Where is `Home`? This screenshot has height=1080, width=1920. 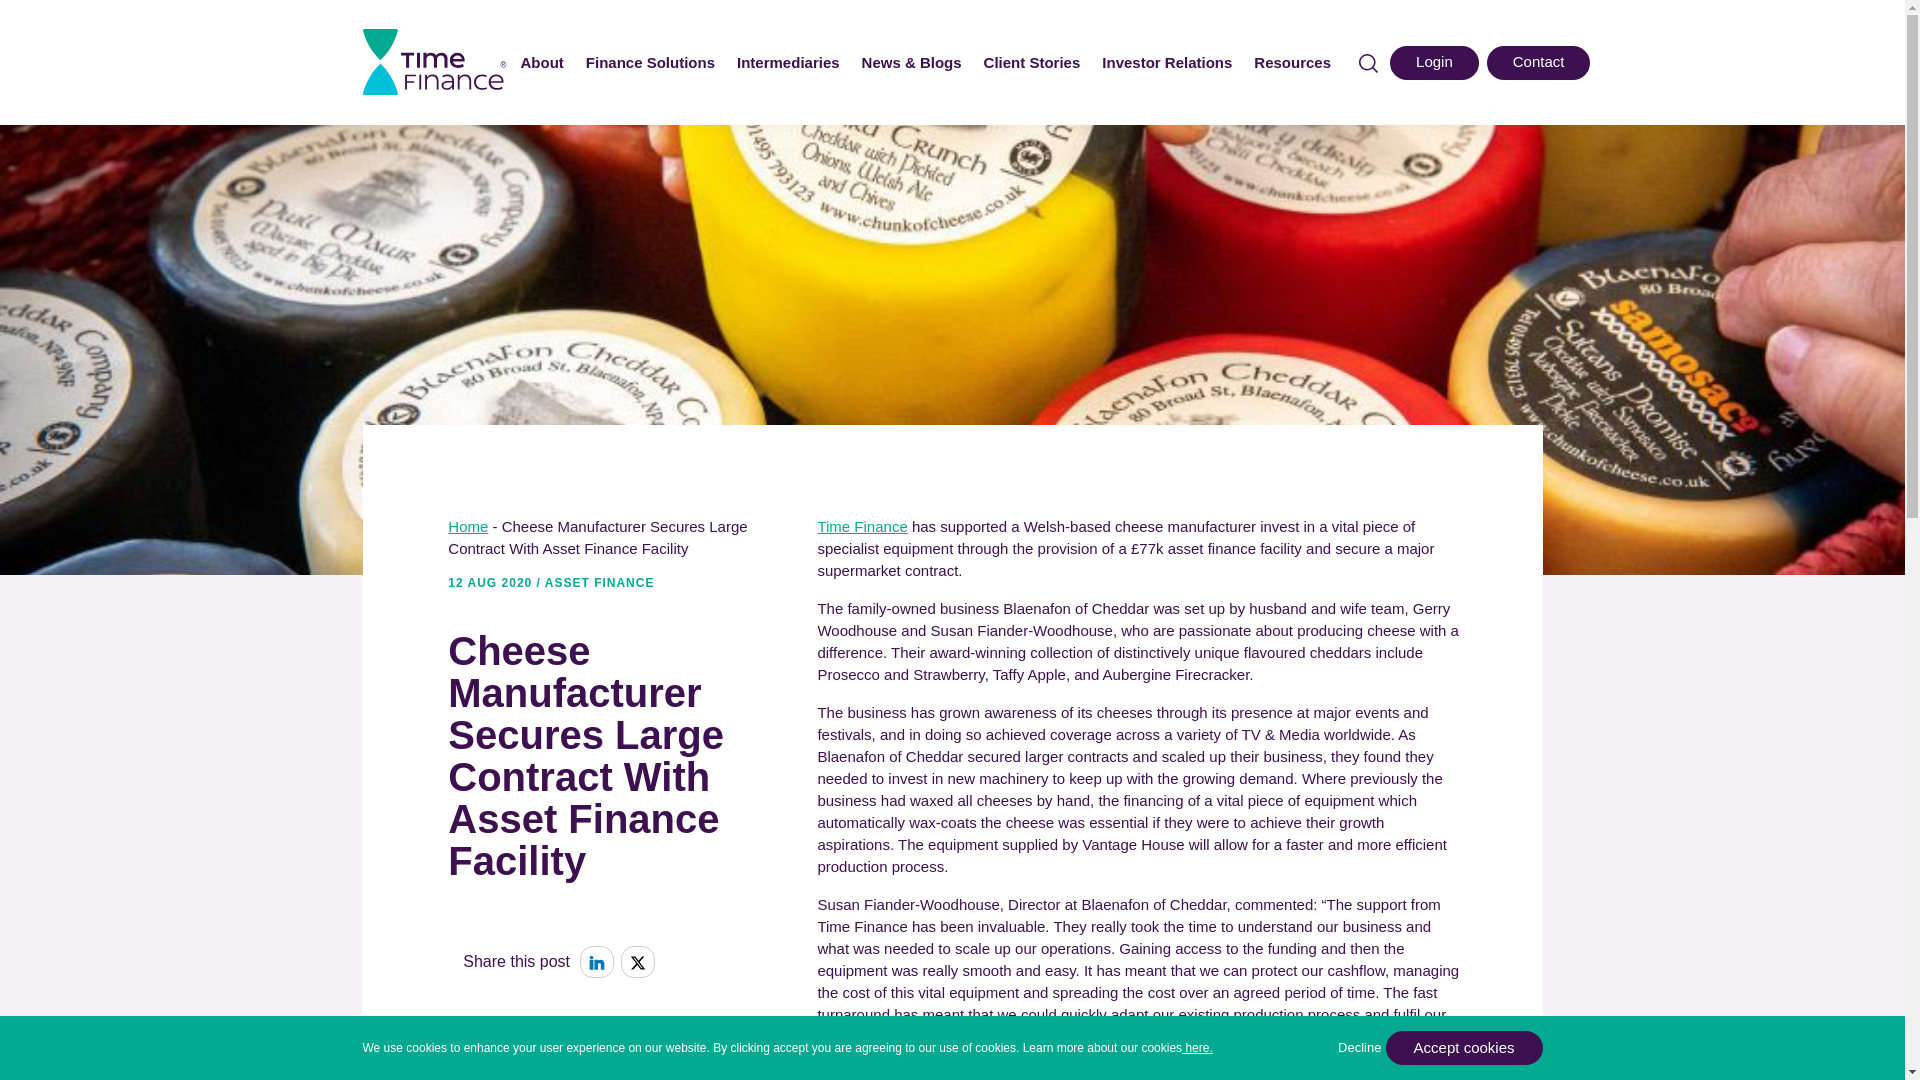
Home is located at coordinates (467, 526).